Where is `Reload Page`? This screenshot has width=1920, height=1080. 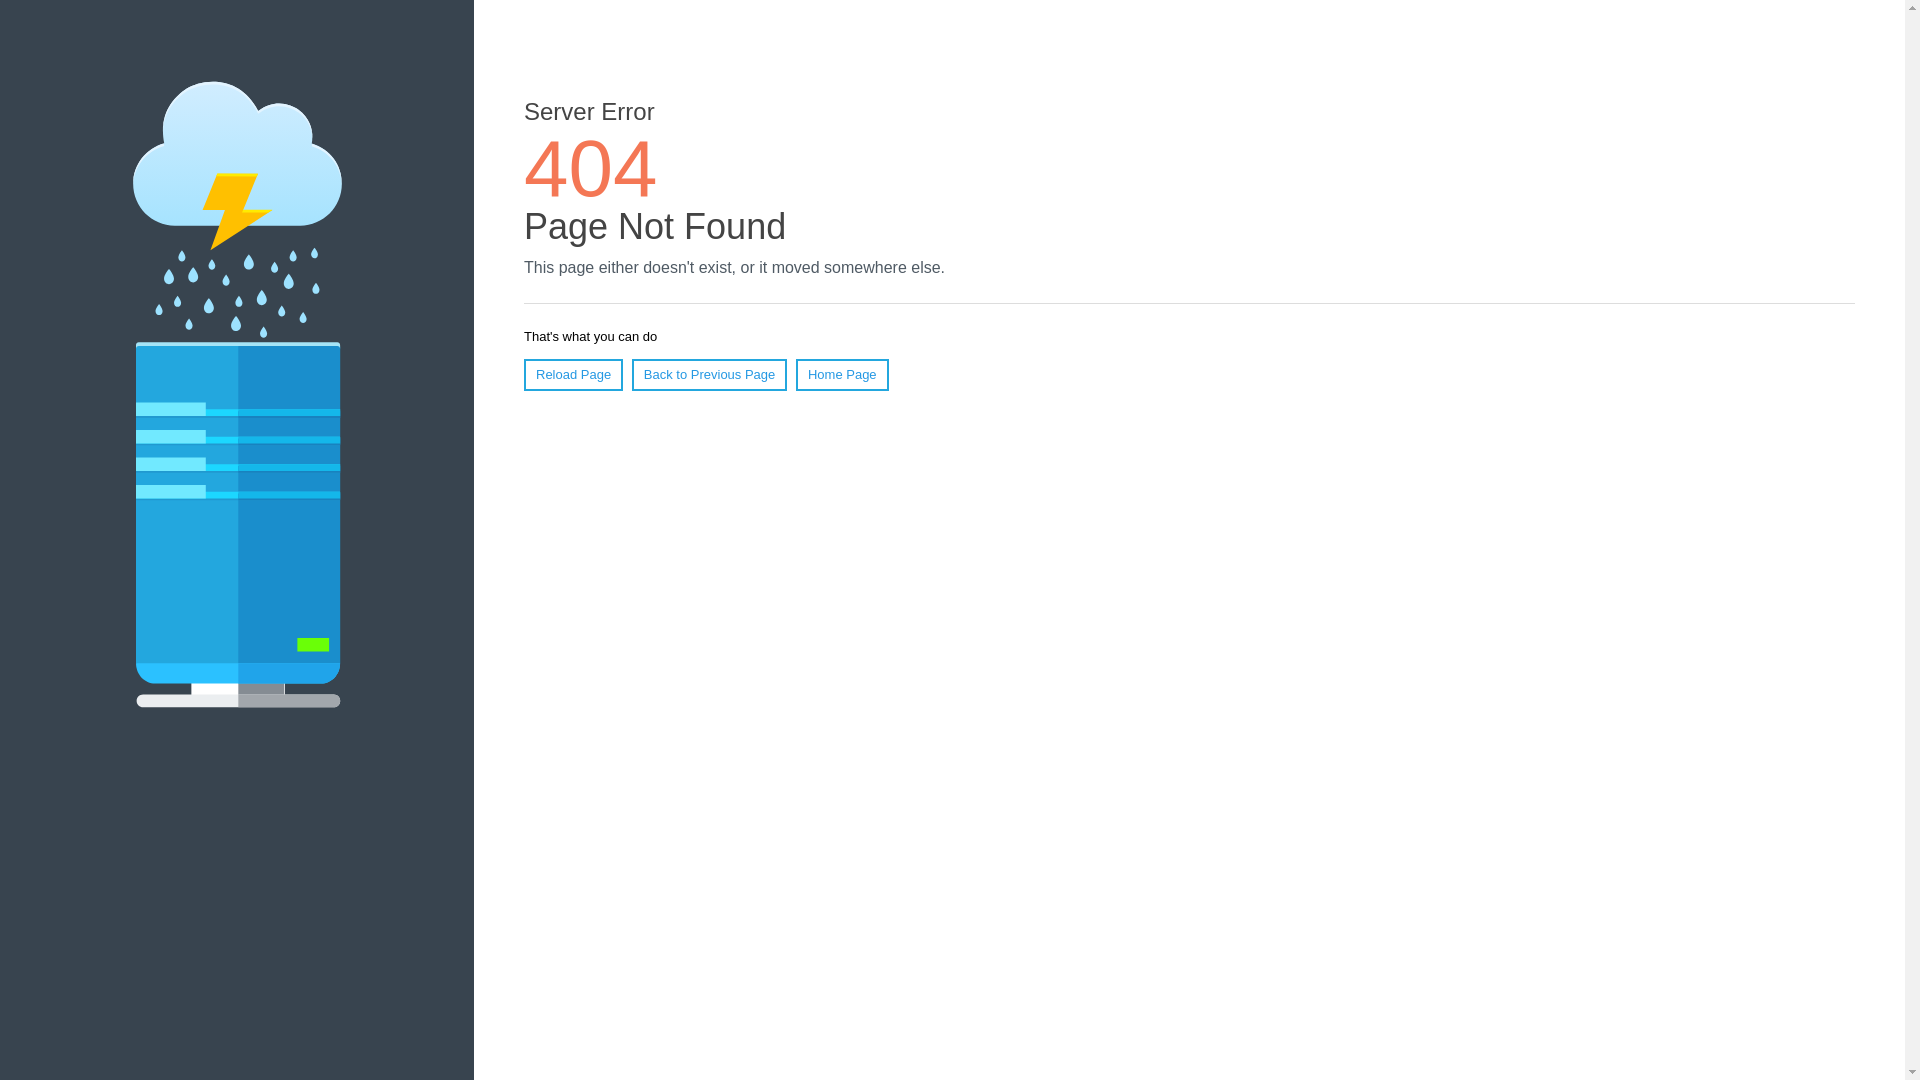
Reload Page is located at coordinates (574, 375).